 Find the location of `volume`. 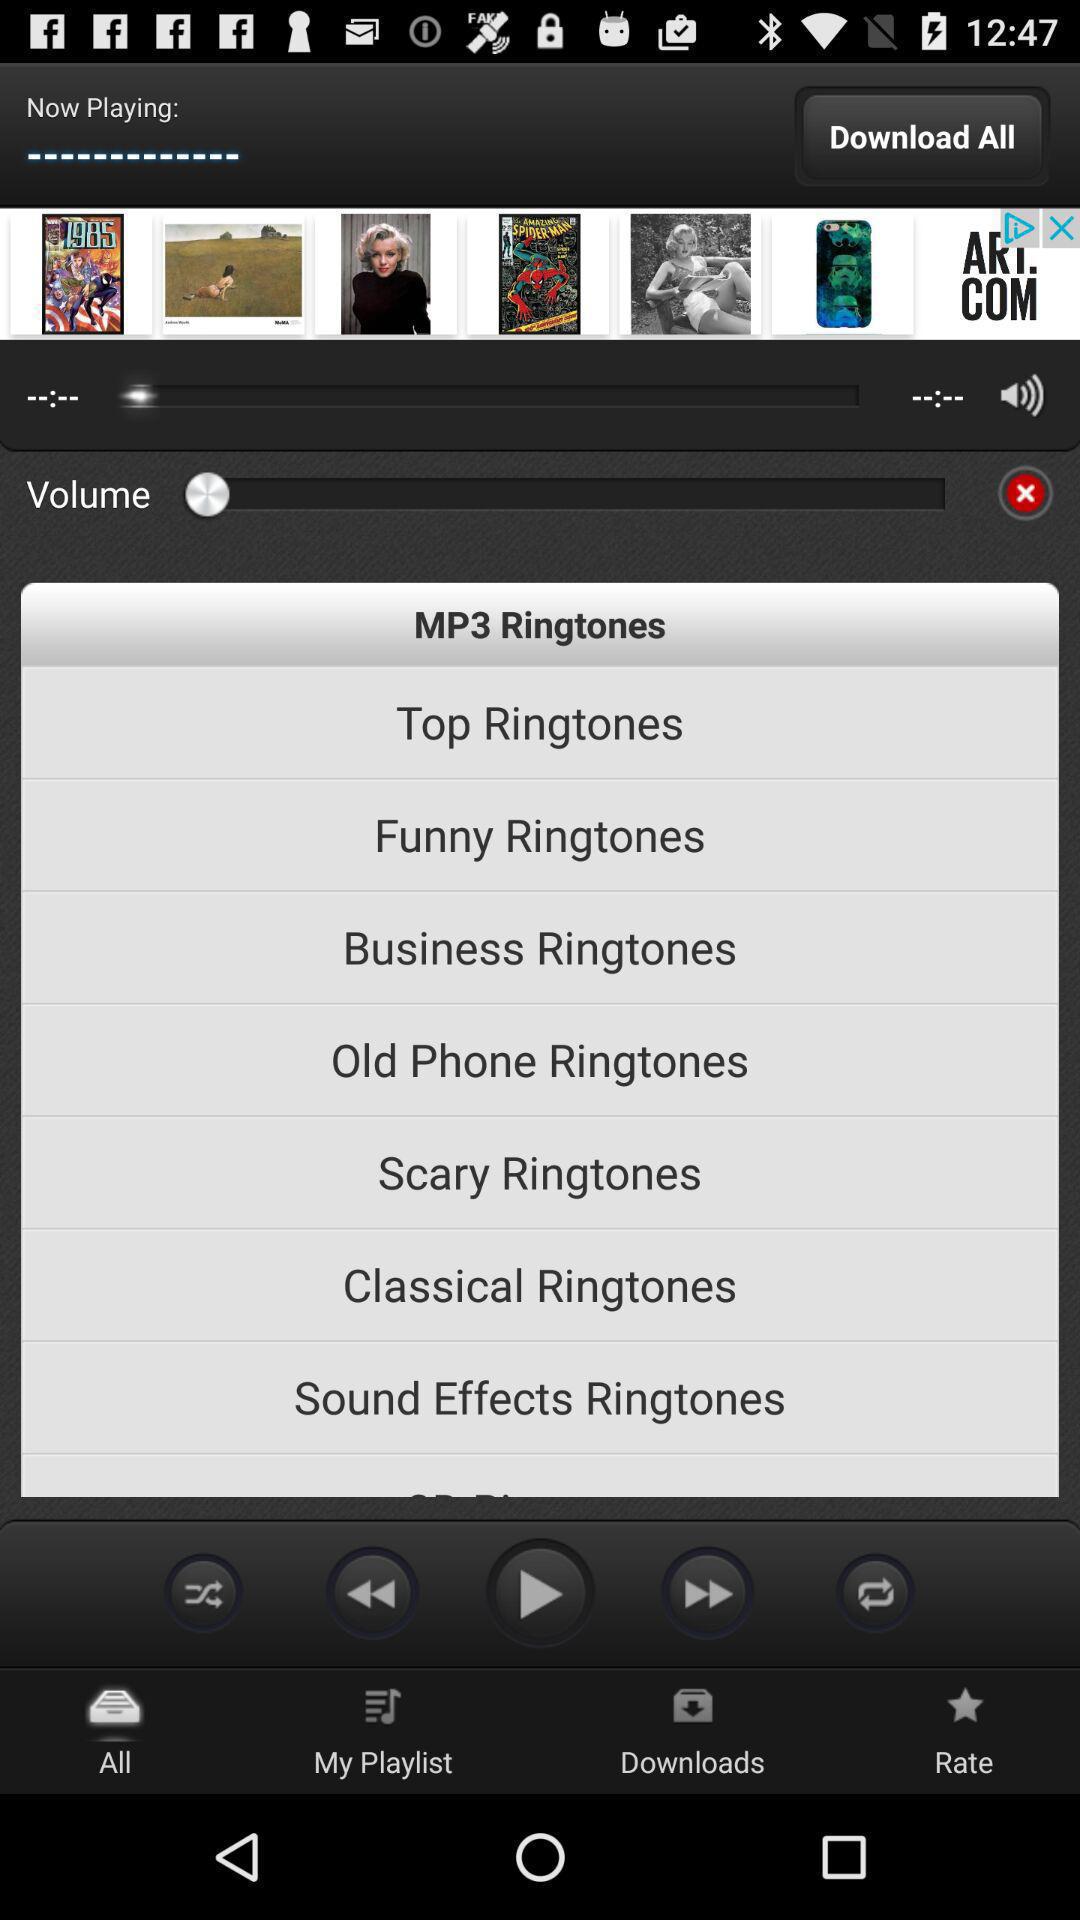

volume is located at coordinates (1022, 394).